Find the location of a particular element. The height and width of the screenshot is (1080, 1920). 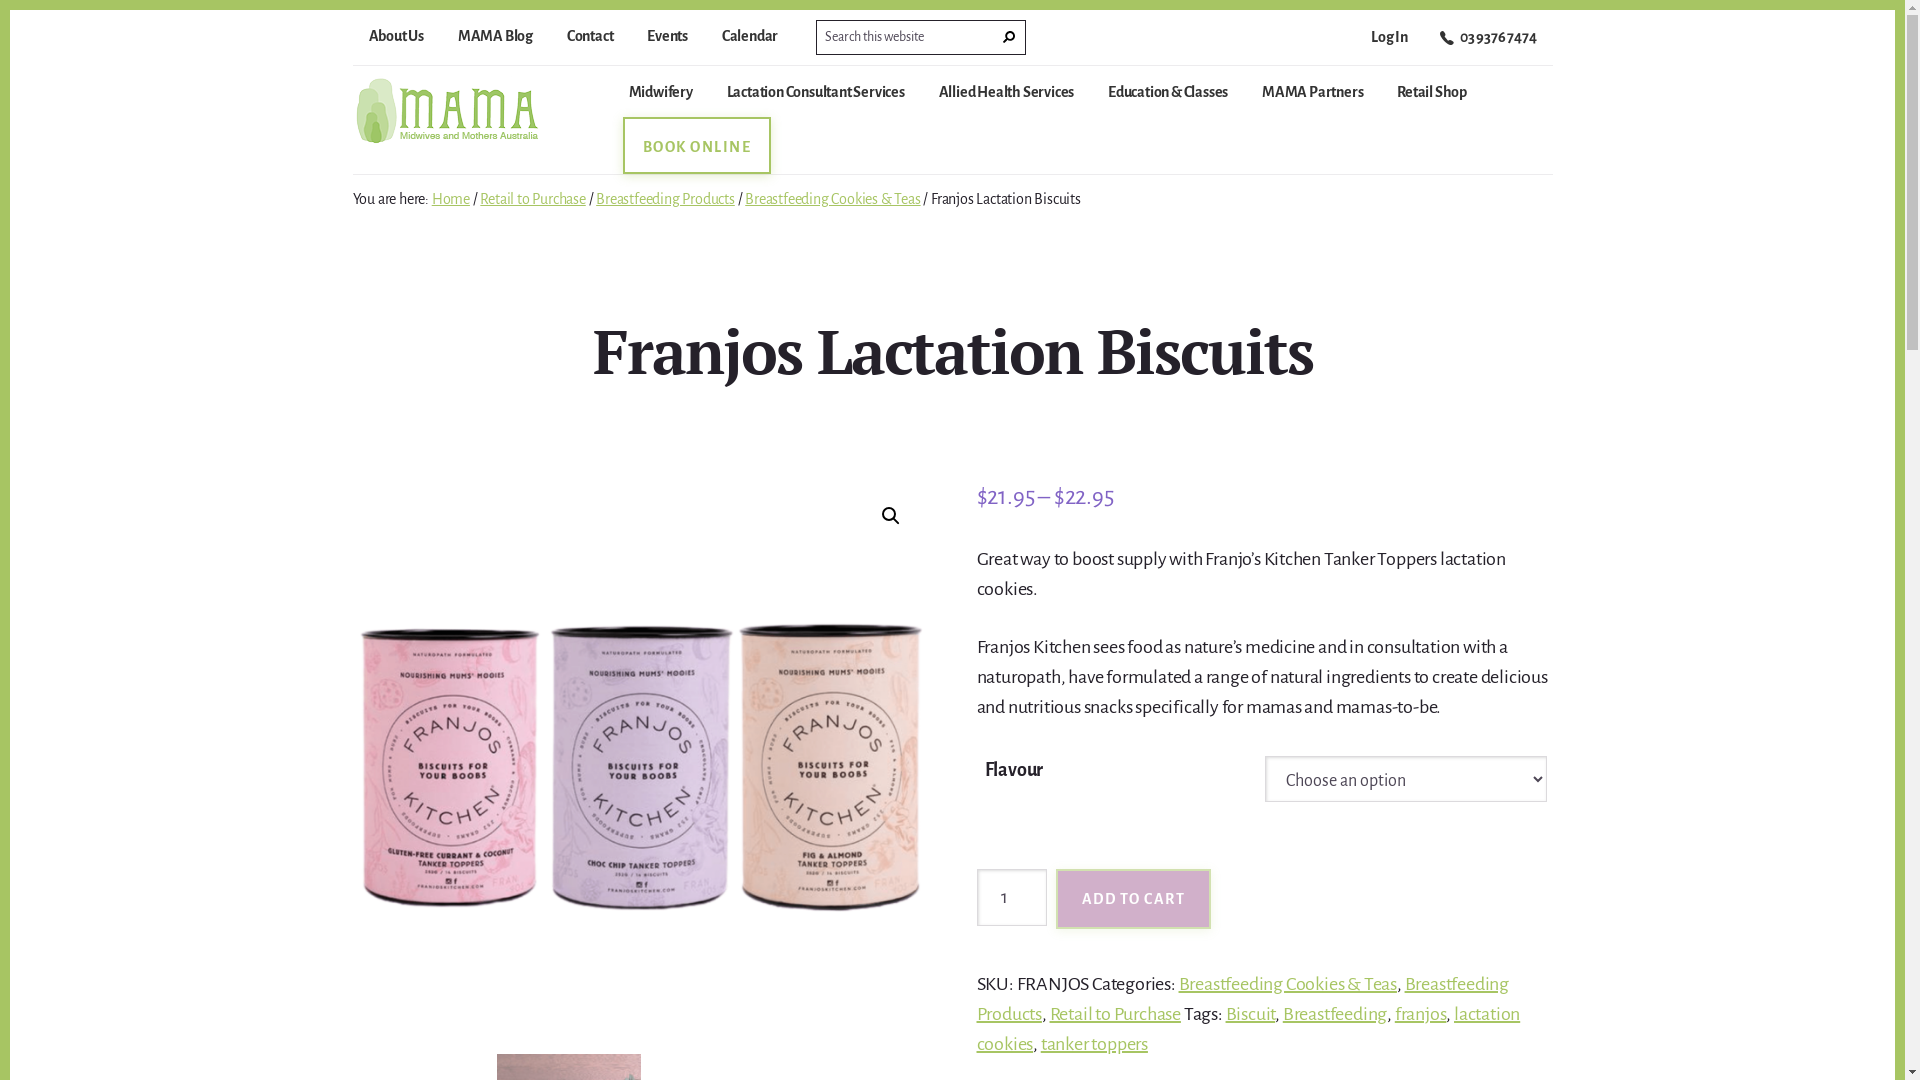

Breastfeeding is located at coordinates (1335, 1014).